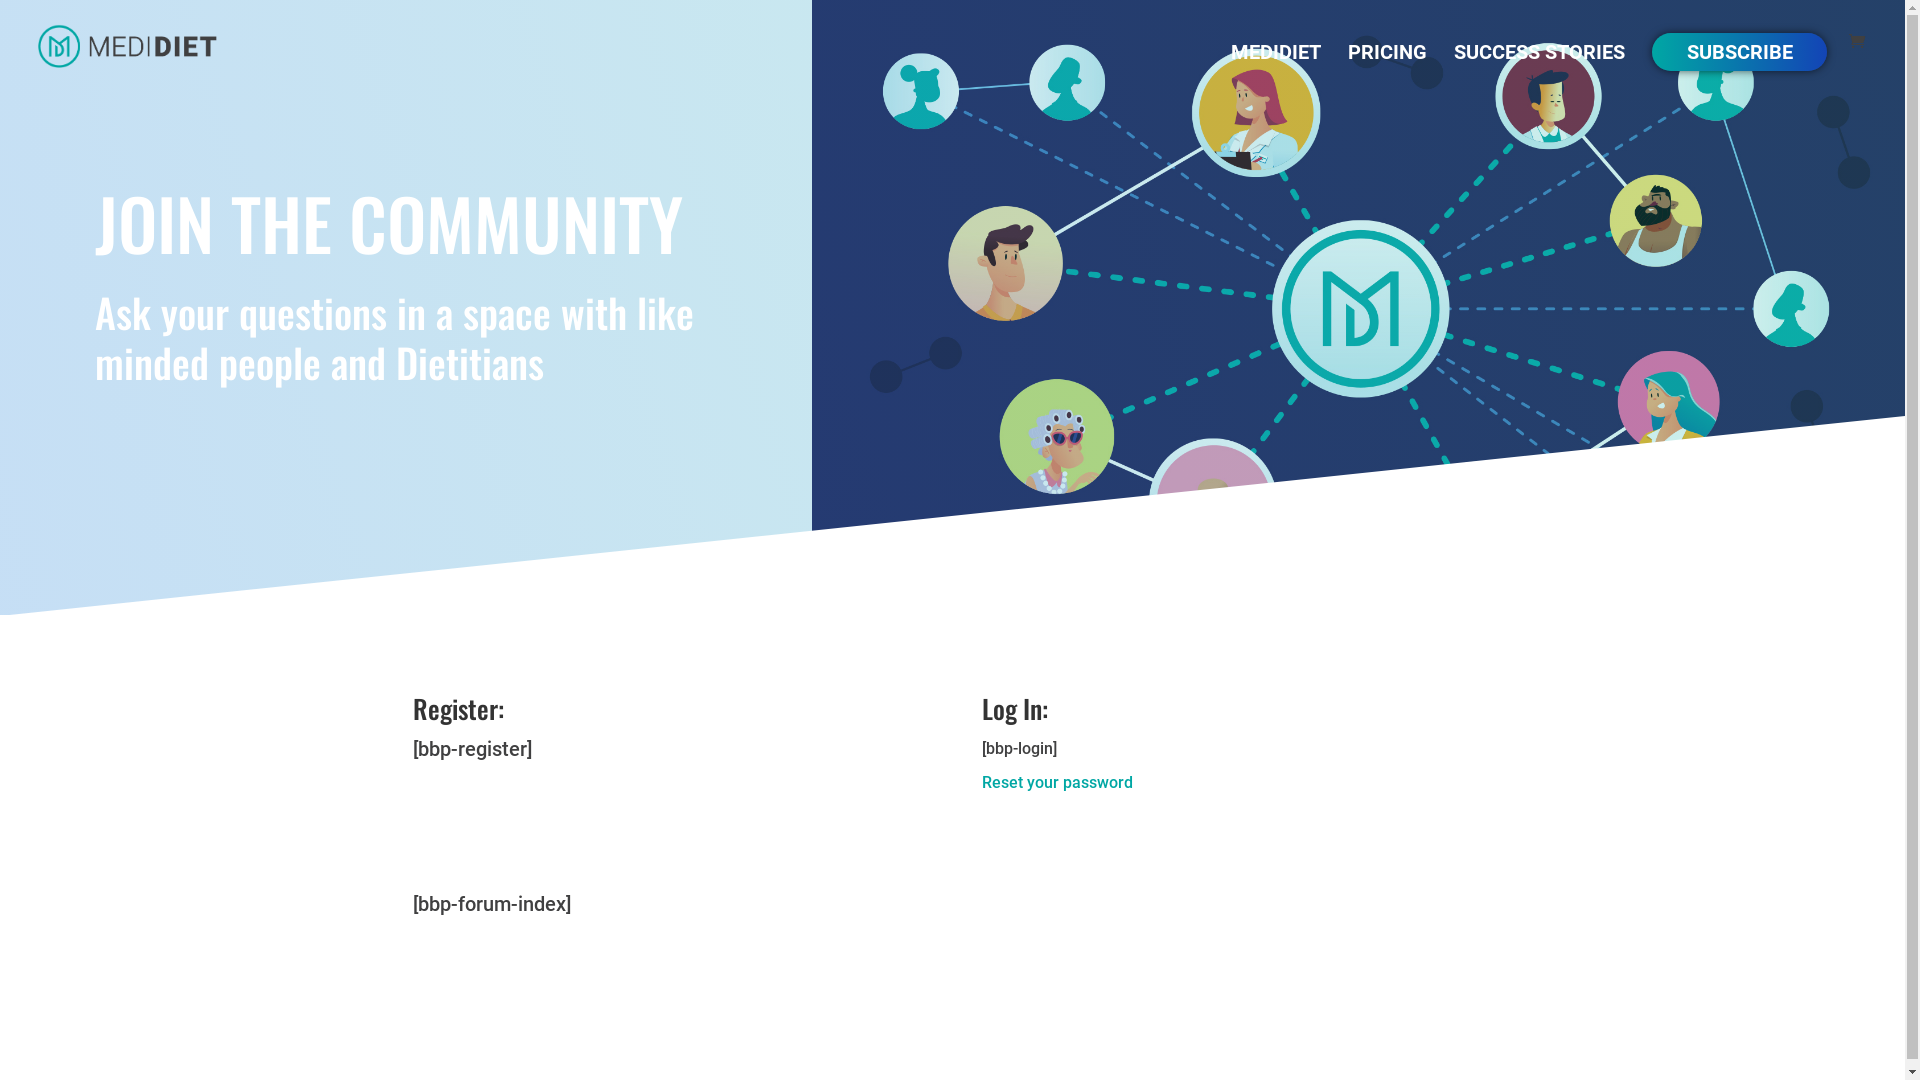 The image size is (1920, 1080). I want to click on SUCCESS STORIES, so click(1540, 68).